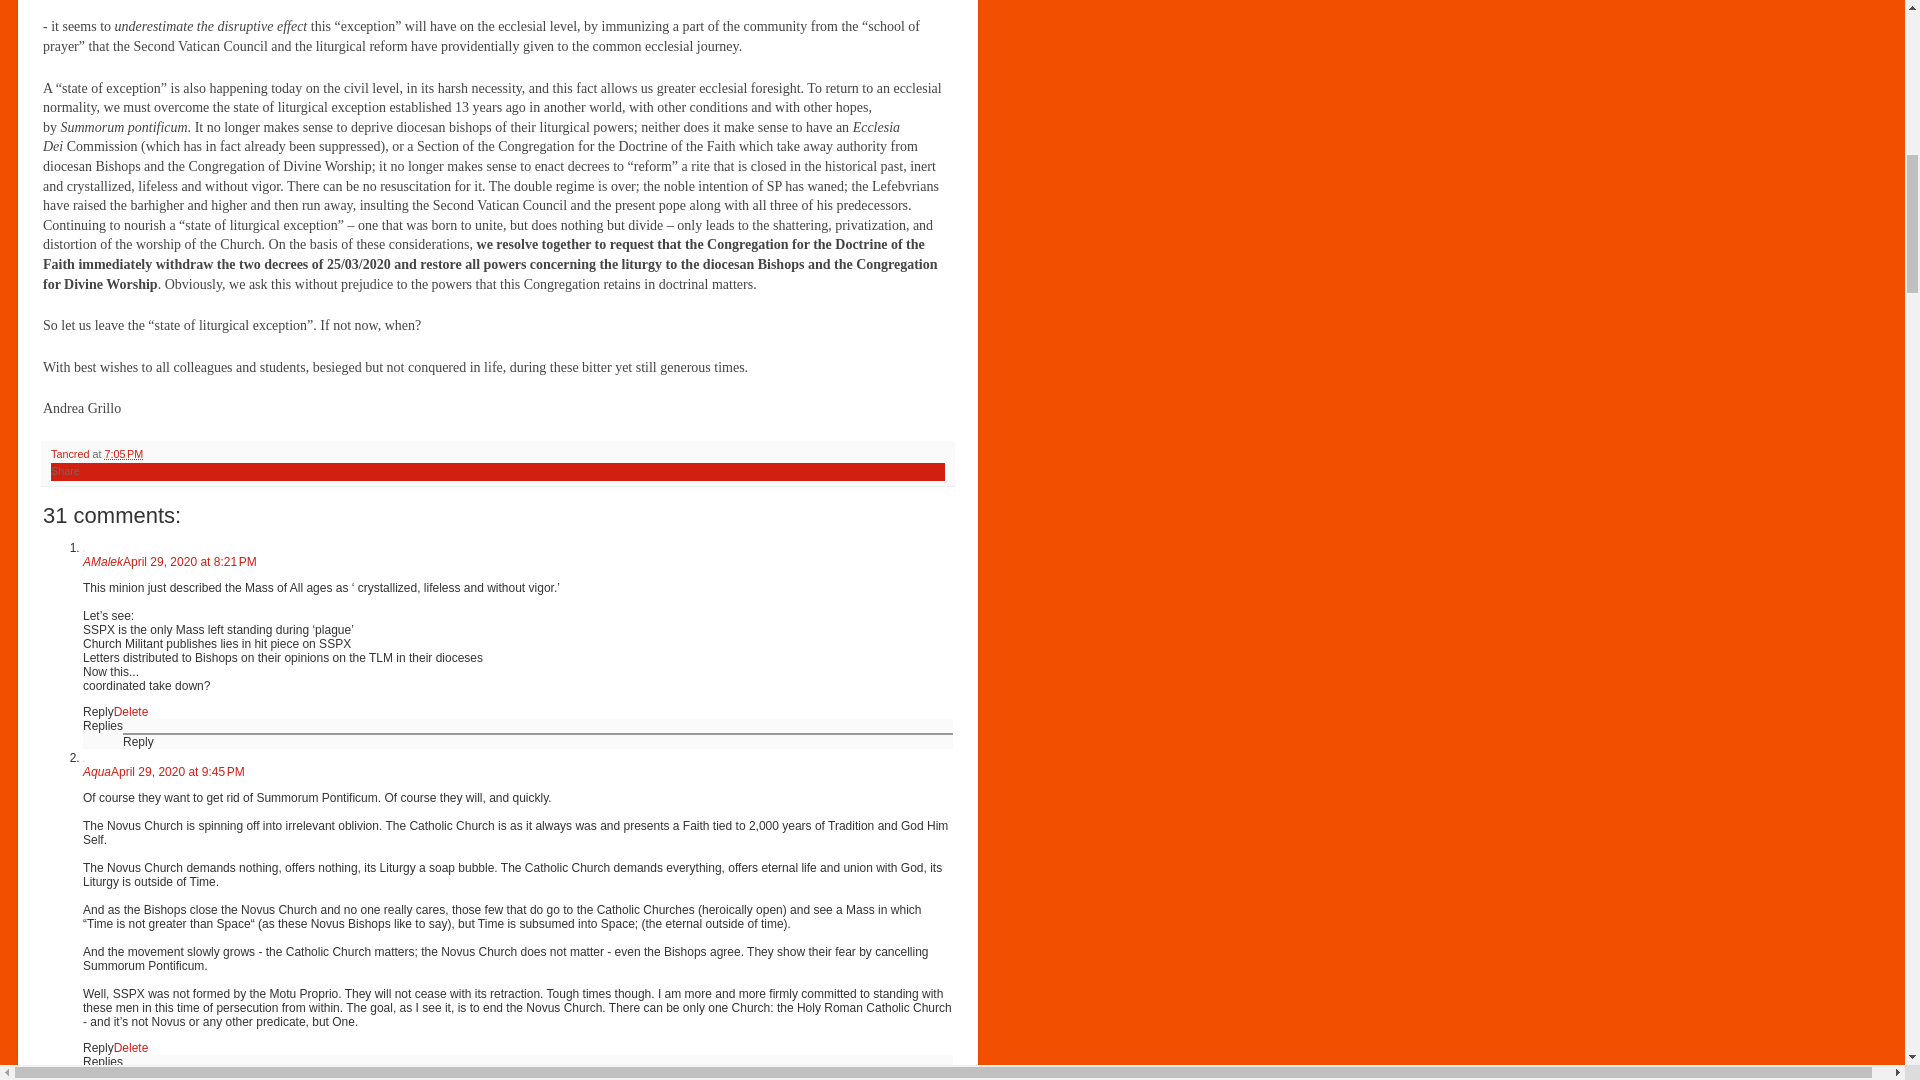 This screenshot has width=1920, height=1080. What do you see at coordinates (138, 1076) in the screenshot?
I see `Reply` at bounding box center [138, 1076].